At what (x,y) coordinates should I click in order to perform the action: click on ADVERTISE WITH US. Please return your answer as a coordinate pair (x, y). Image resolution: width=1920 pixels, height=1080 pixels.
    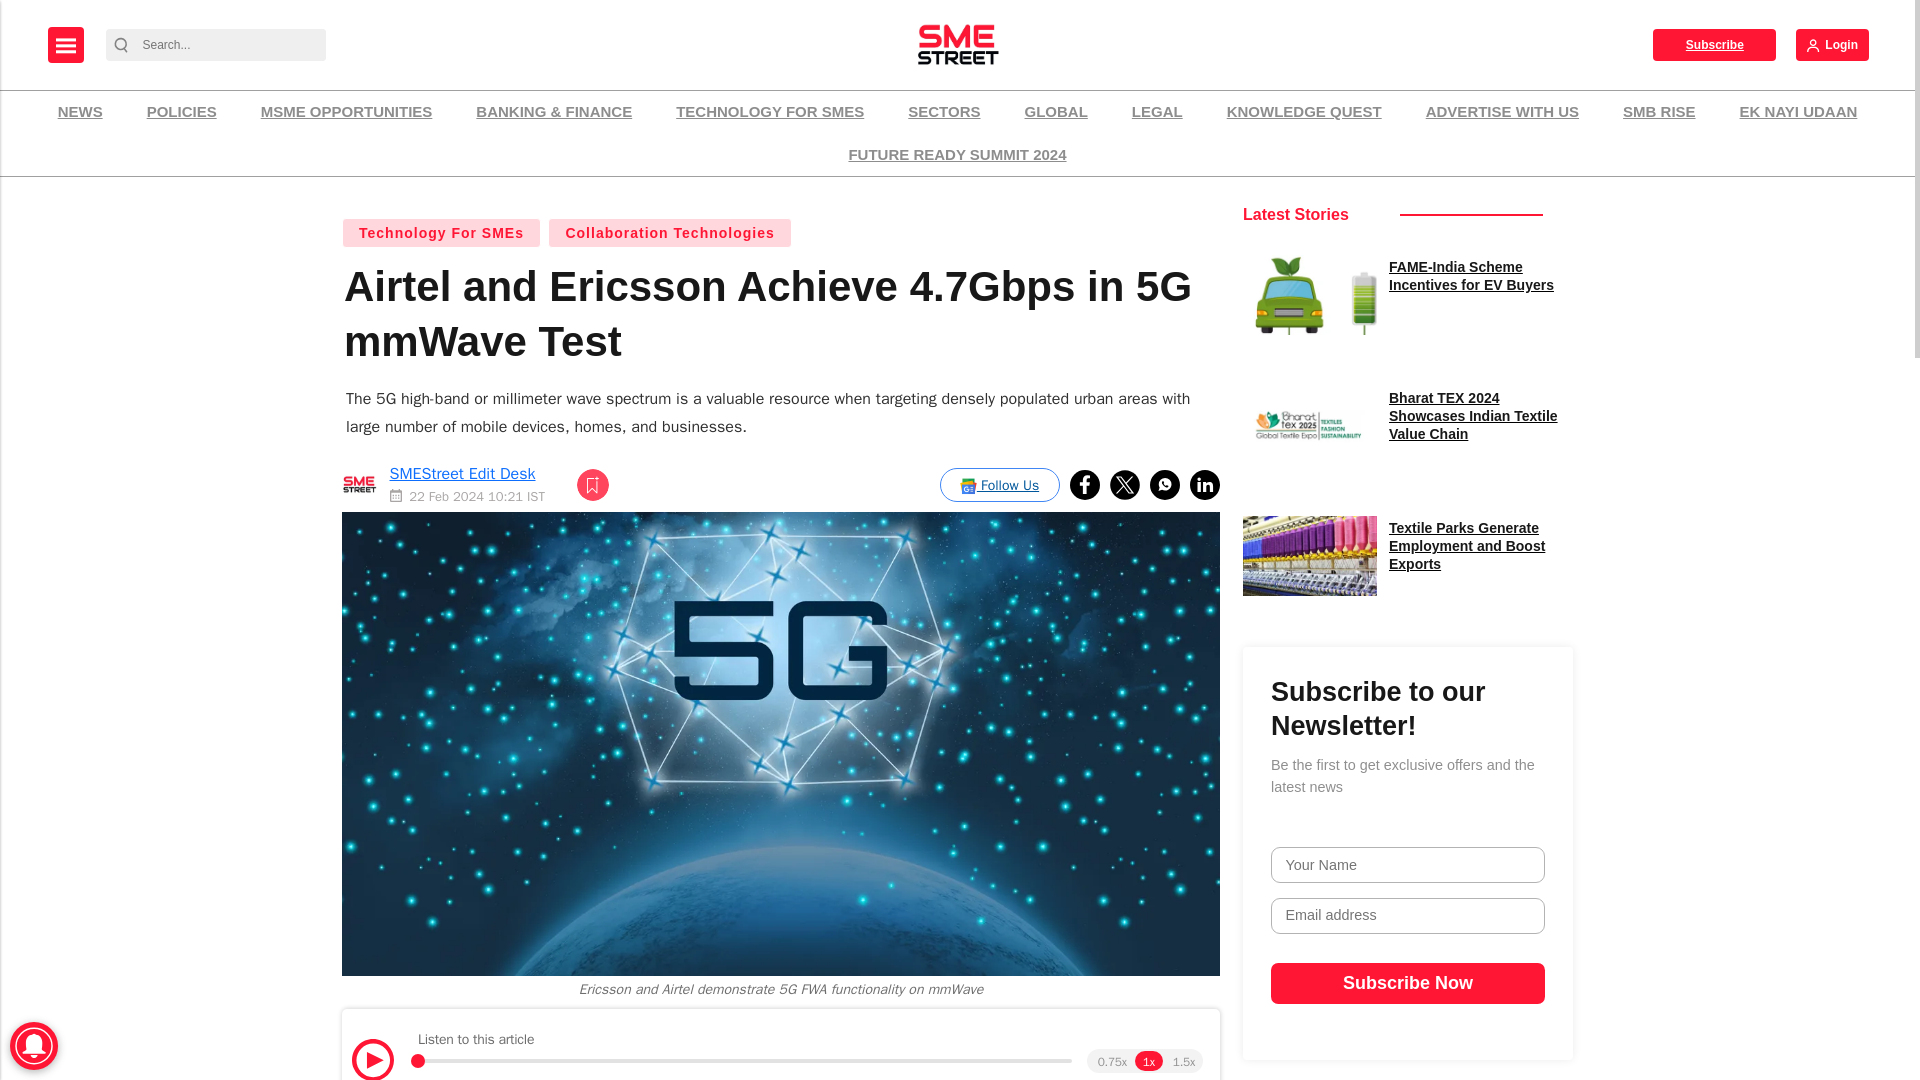
    Looking at the image, I should click on (1502, 112).